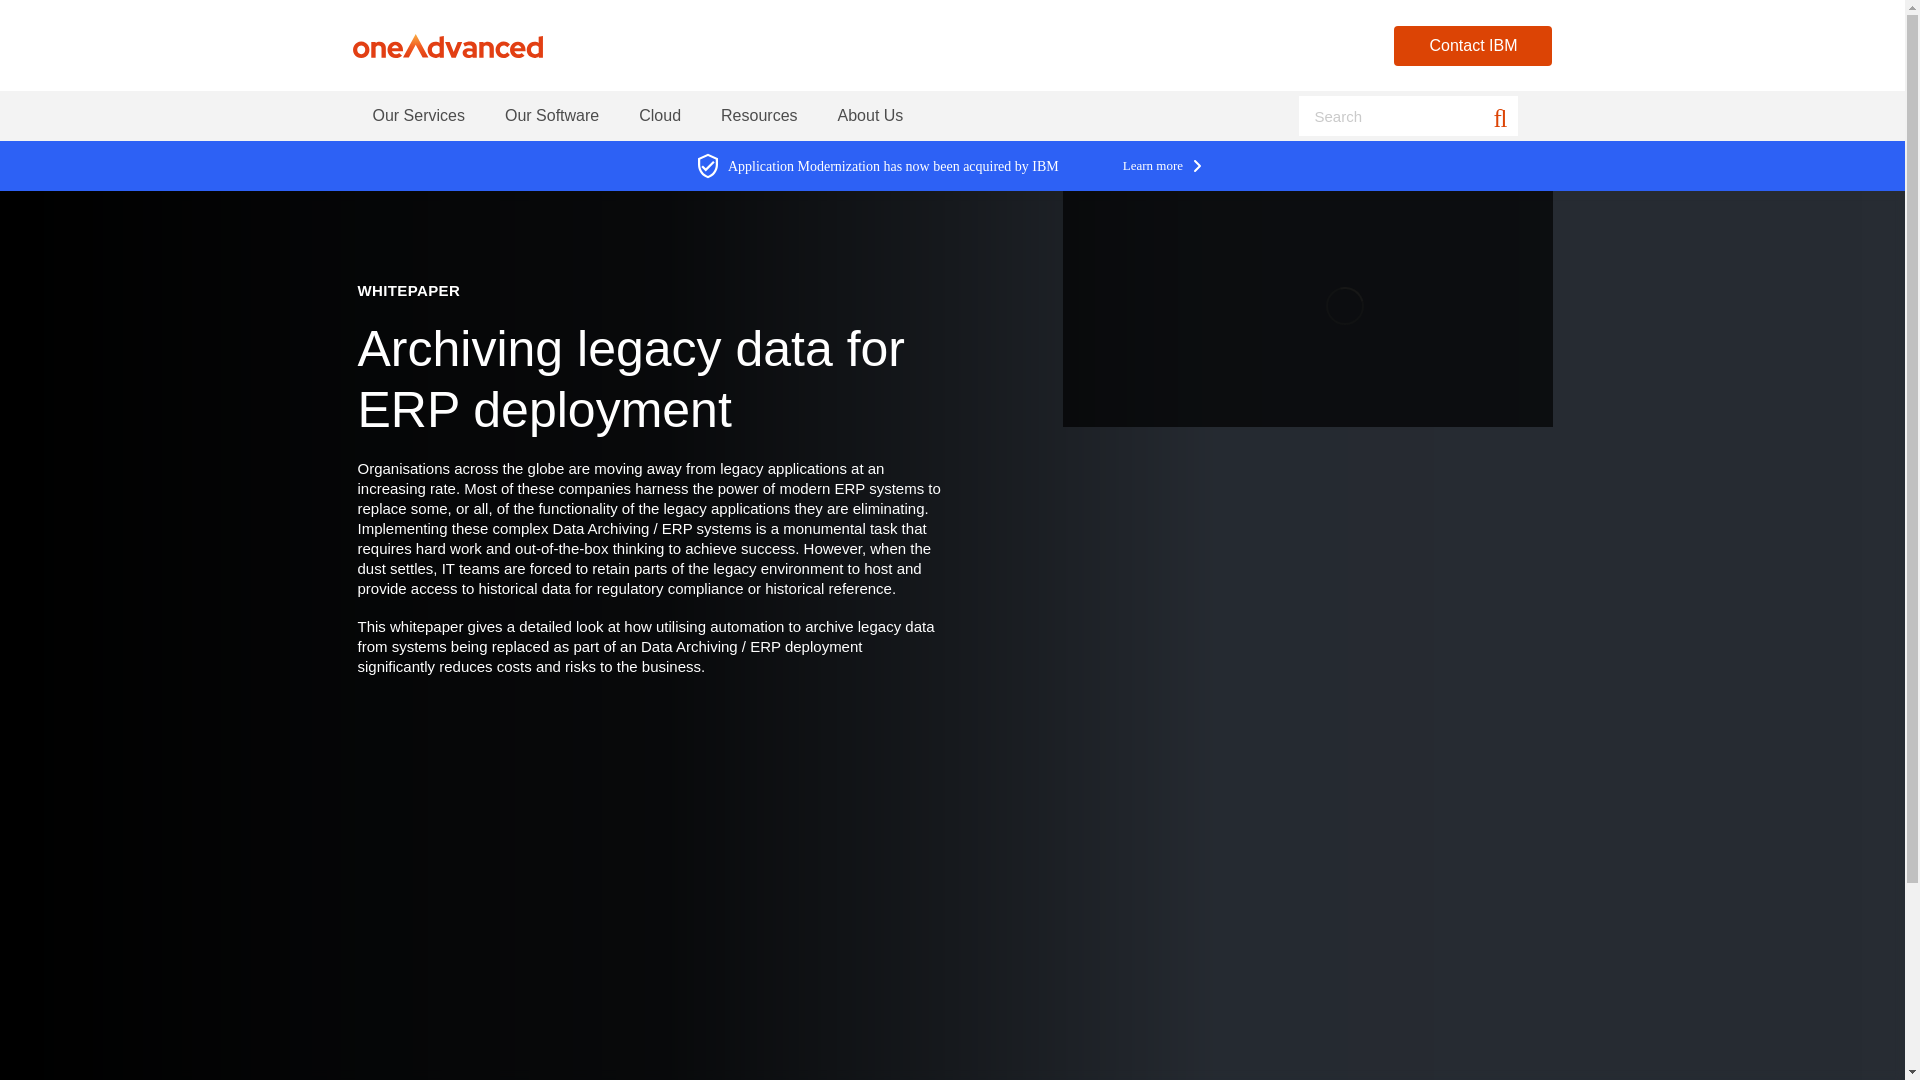  What do you see at coordinates (446, 45) in the screenshot?
I see `Modern Systems` at bounding box center [446, 45].